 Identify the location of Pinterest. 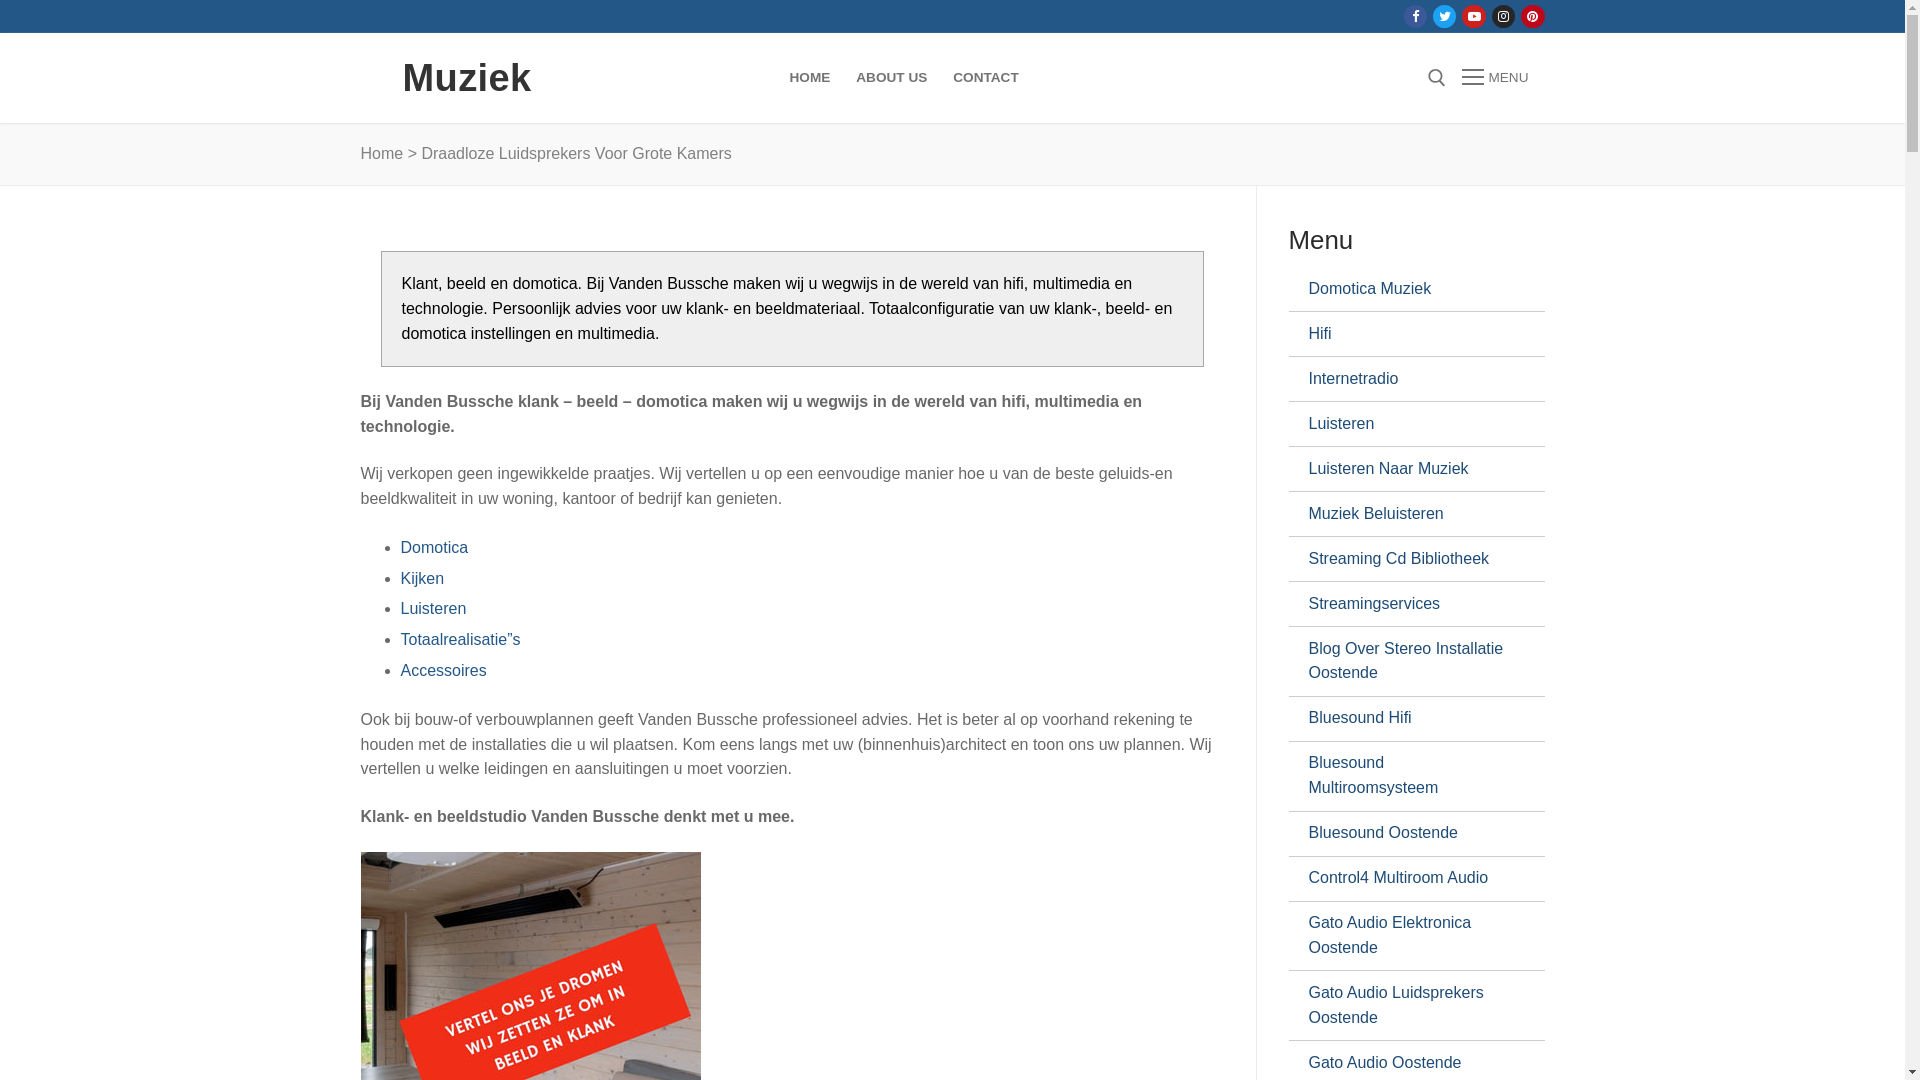
(1532, 16).